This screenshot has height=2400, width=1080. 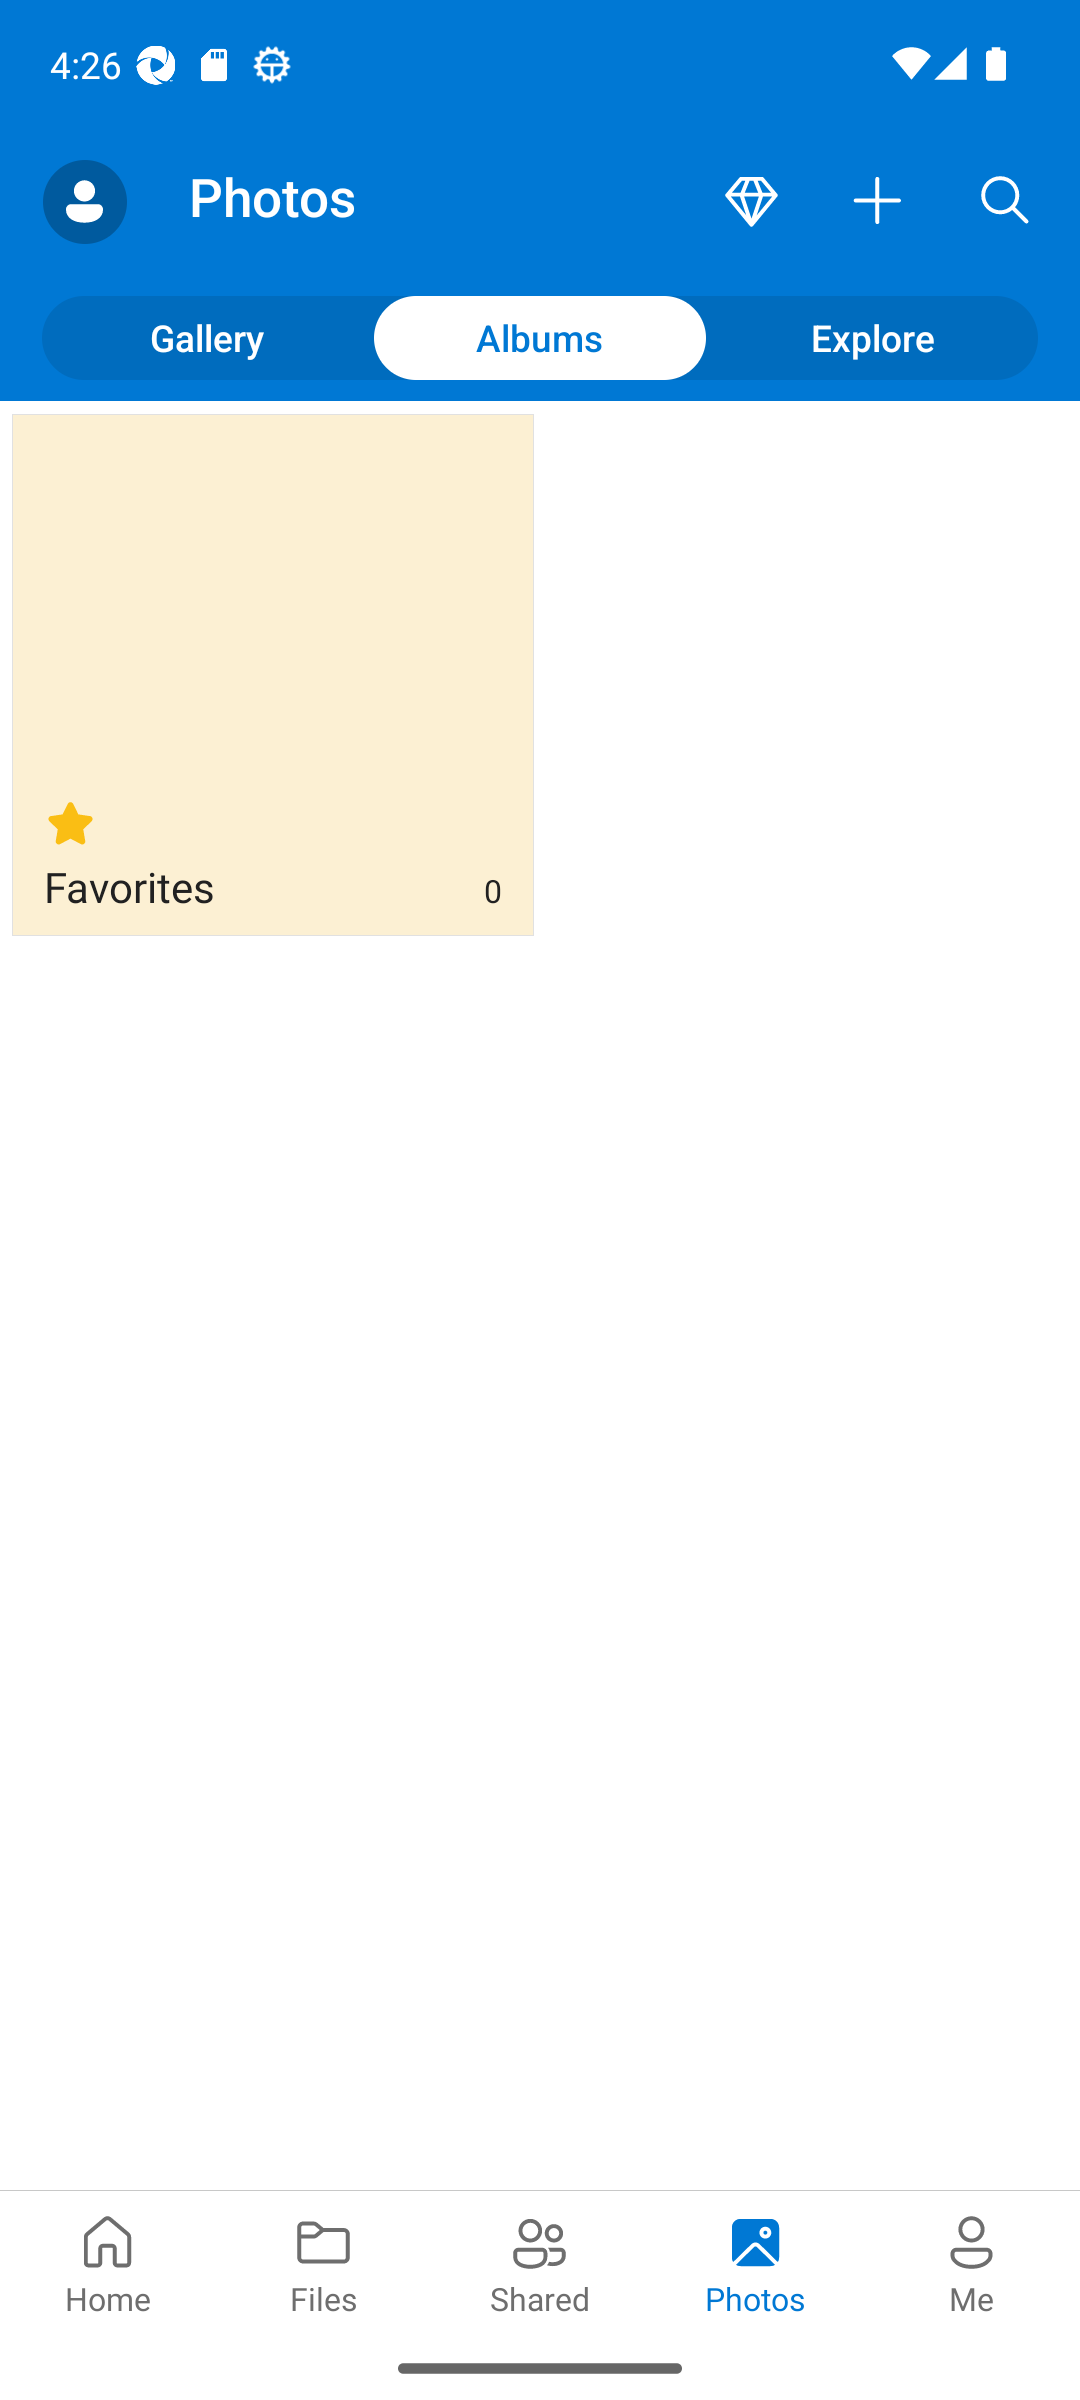 What do you see at coordinates (972, 2262) in the screenshot?
I see `Me pivot Me` at bounding box center [972, 2262].